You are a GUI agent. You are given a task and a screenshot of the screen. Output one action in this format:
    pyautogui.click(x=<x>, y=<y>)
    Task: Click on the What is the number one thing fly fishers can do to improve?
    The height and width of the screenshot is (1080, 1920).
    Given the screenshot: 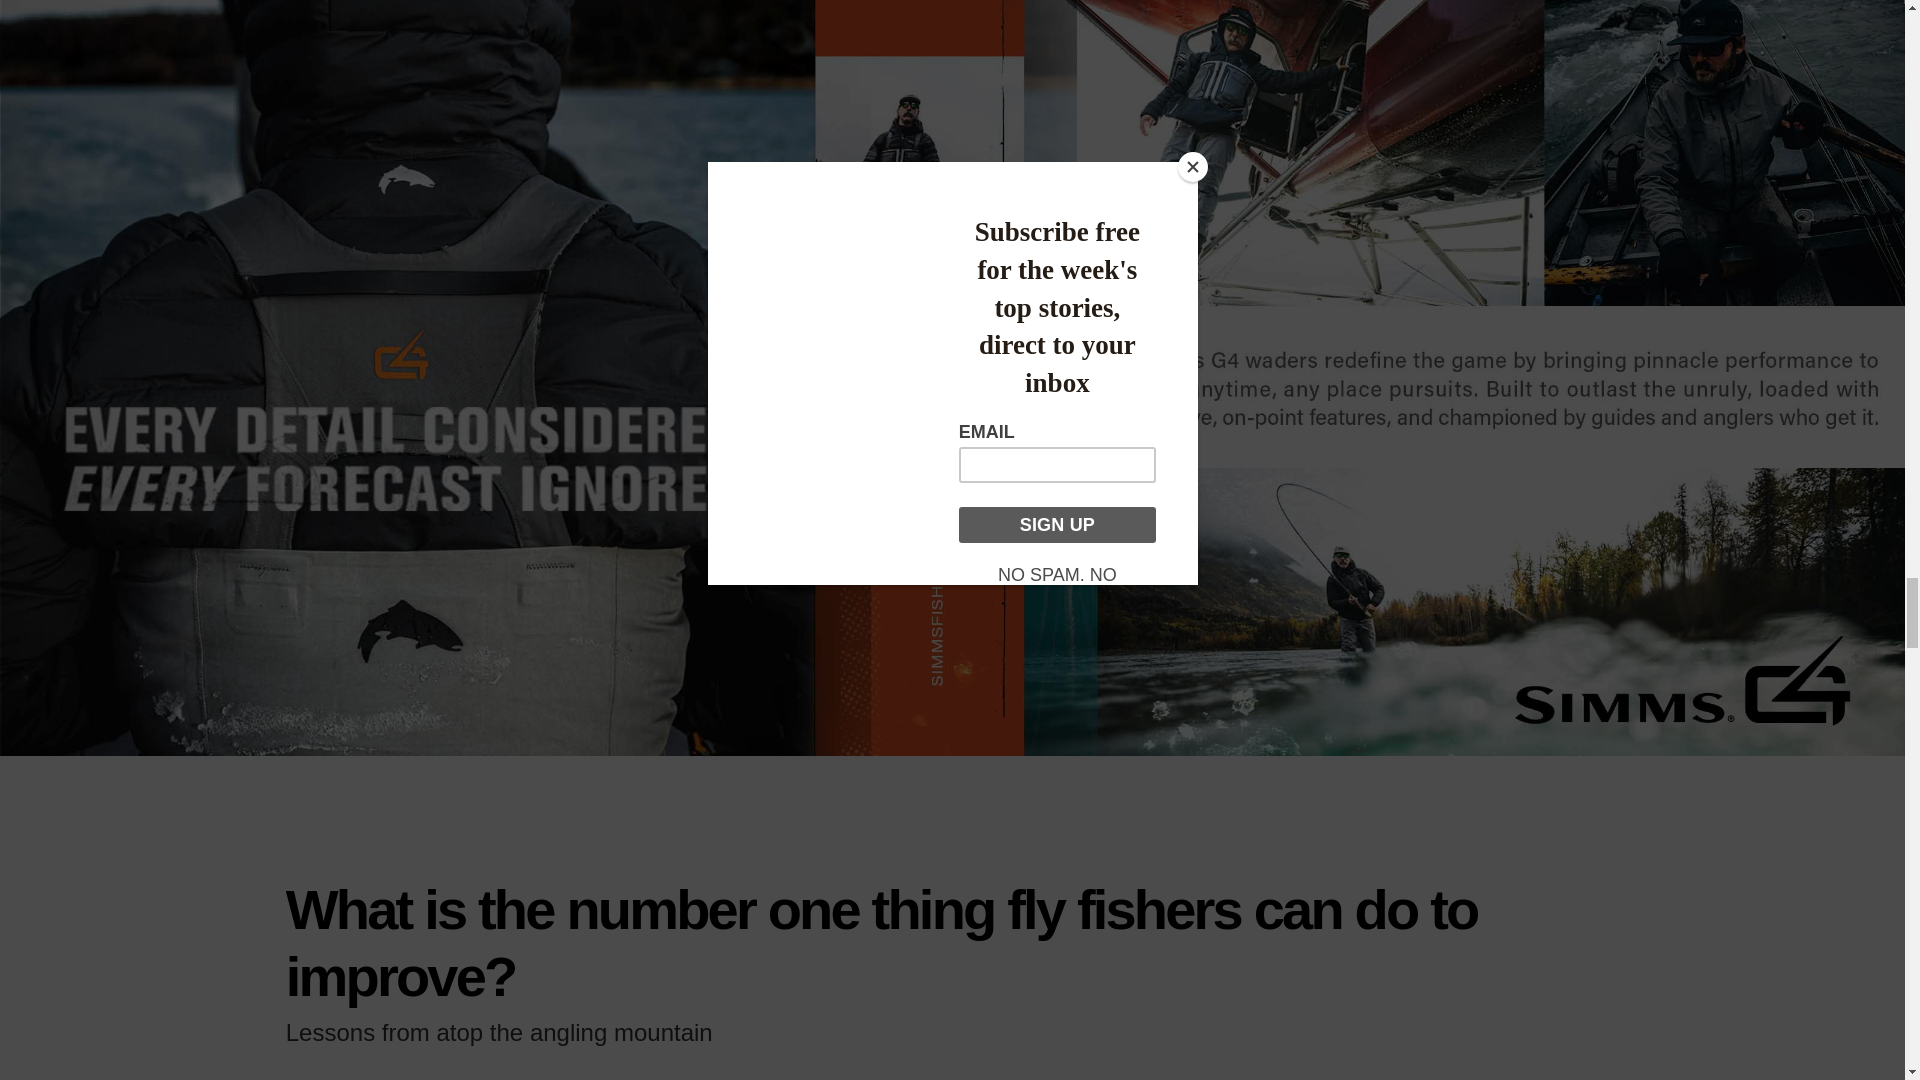 What is the action you would take?
    pyautogui.click(x=882, y=942)
    